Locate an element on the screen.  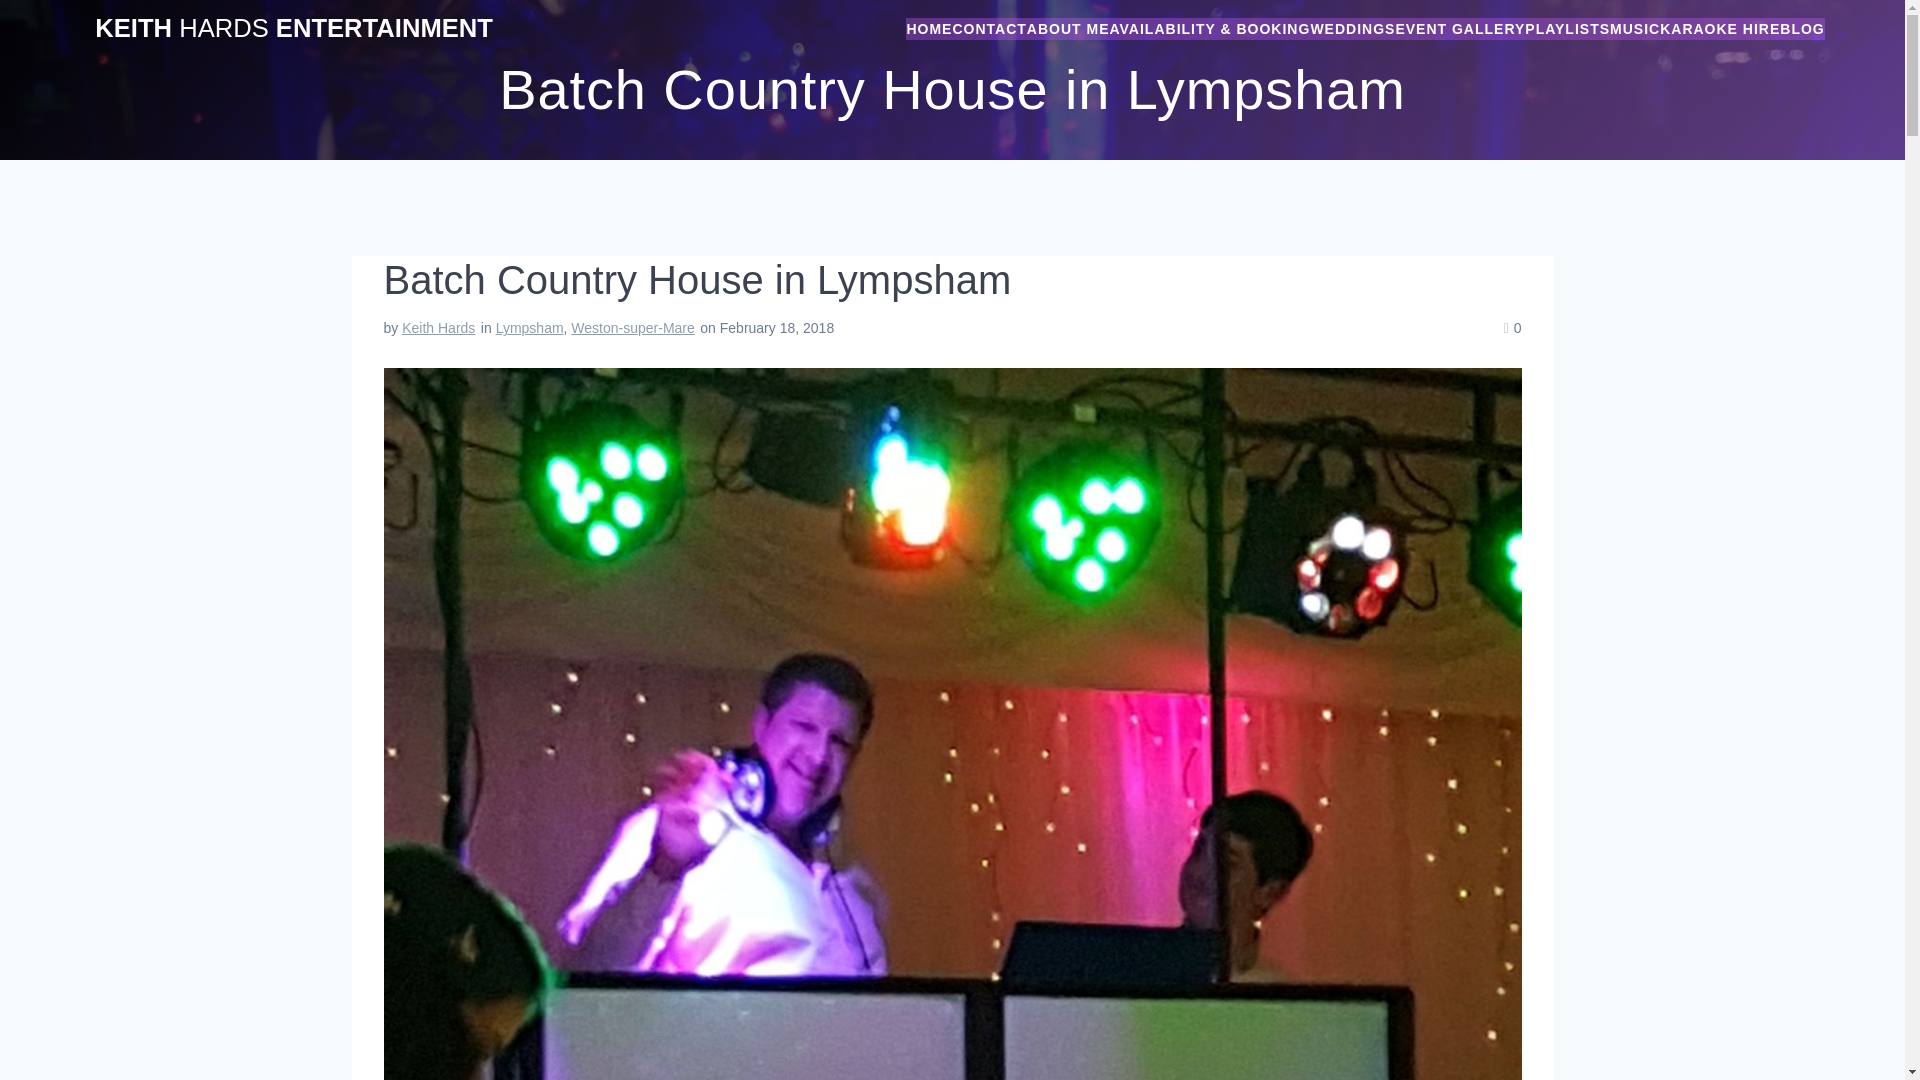
CONTACT is located at coordinates (988, 28).